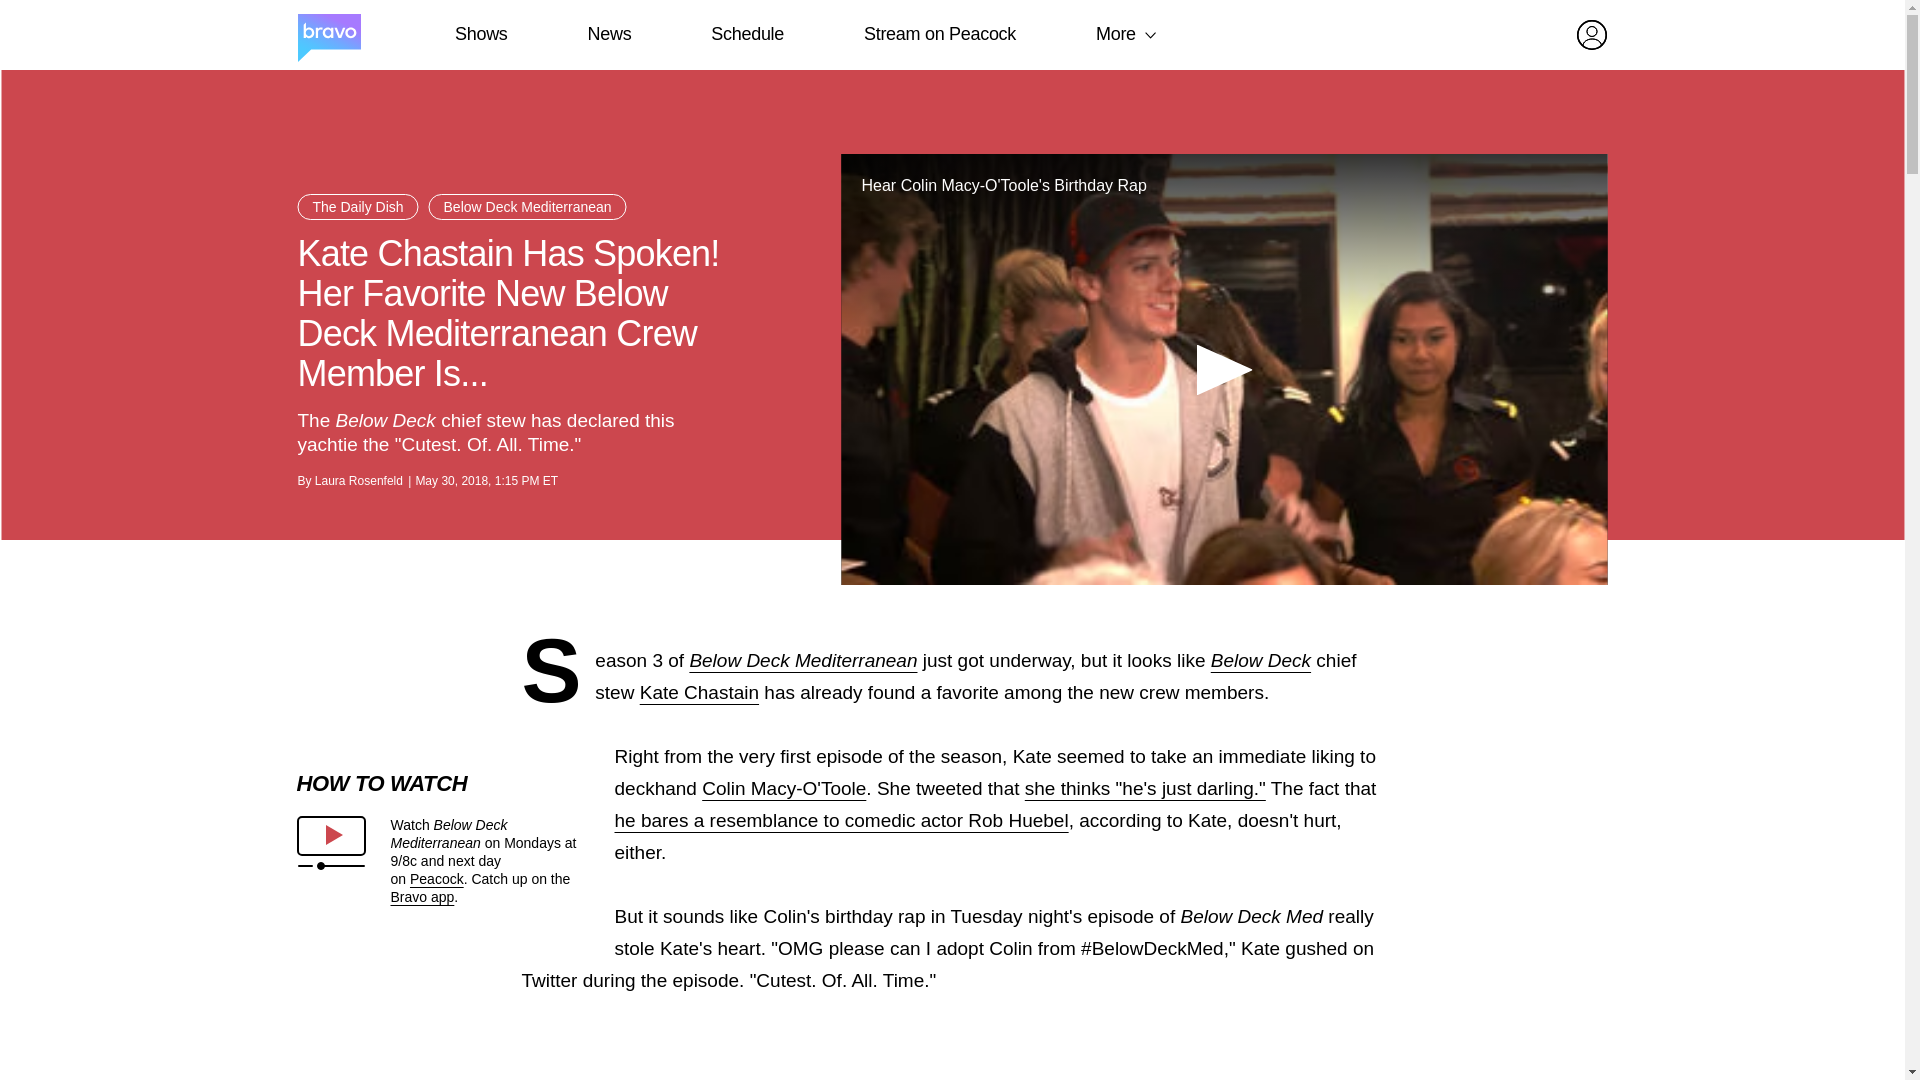 The width and height of the screenshot is (1920, 1080). I want to click on Below Deck Mediterranean, so click(803, 660).